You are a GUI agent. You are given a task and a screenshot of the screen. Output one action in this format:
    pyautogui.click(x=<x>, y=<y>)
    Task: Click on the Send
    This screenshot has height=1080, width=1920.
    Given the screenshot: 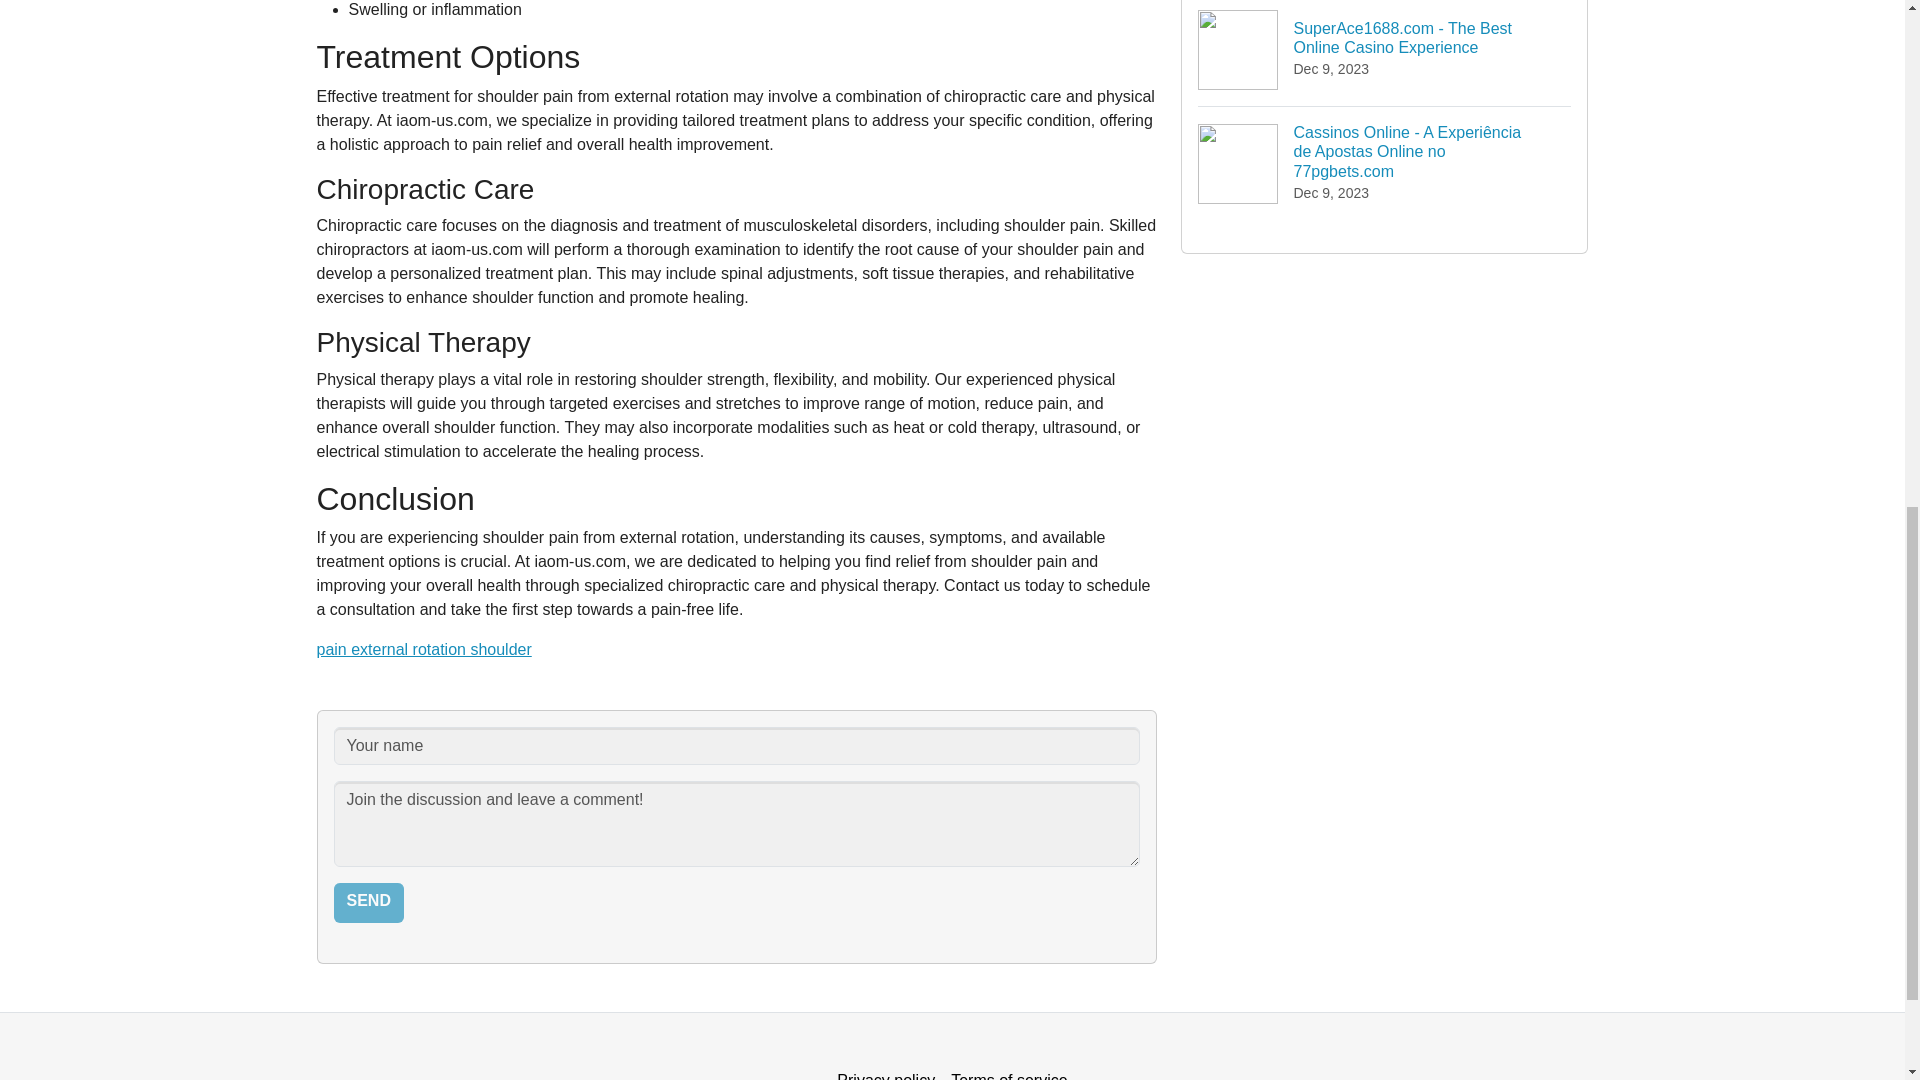 What is the action you would take?
    pyautogui.click(x=368, y=903)
    